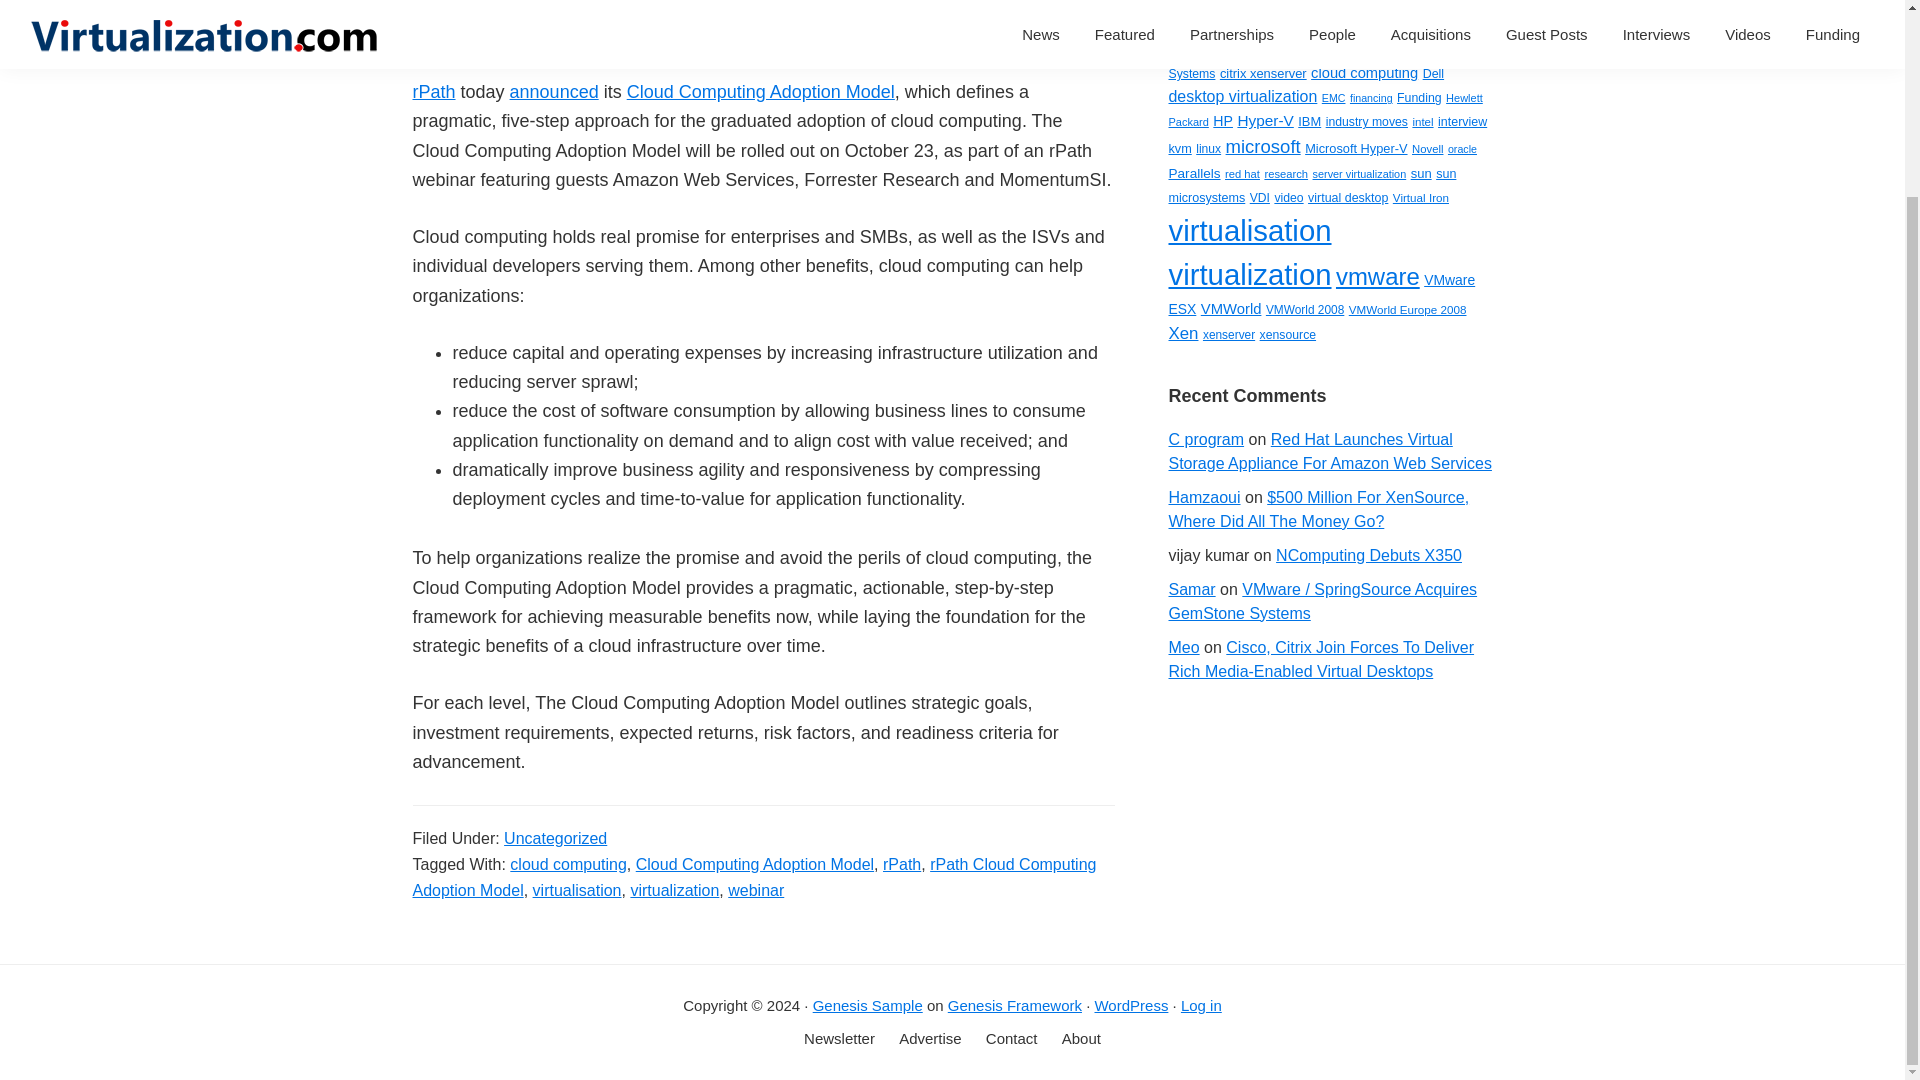 This screenshot has height=1080, width=1920. What do you see at coordinates (755, 890) in the screenshot?
I see `webinar` at bounding box center [755, 890].